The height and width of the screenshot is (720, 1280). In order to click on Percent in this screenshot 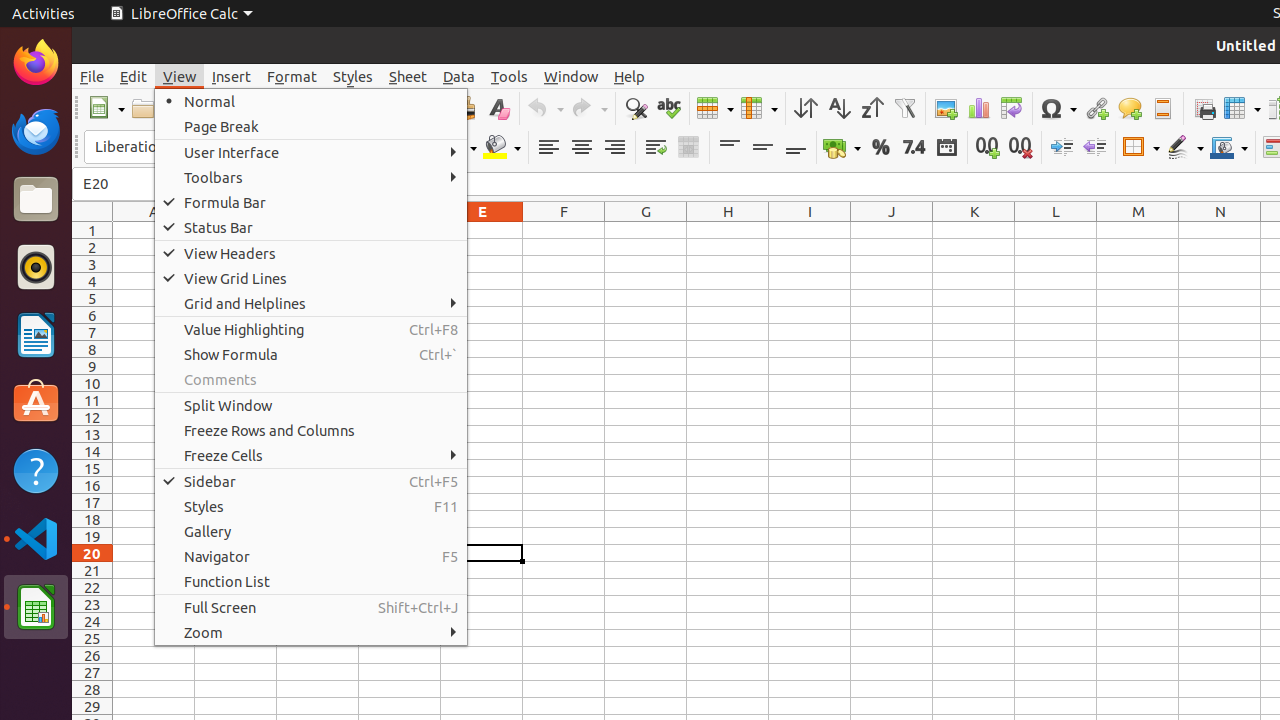, I will do `click(880, 148)`.